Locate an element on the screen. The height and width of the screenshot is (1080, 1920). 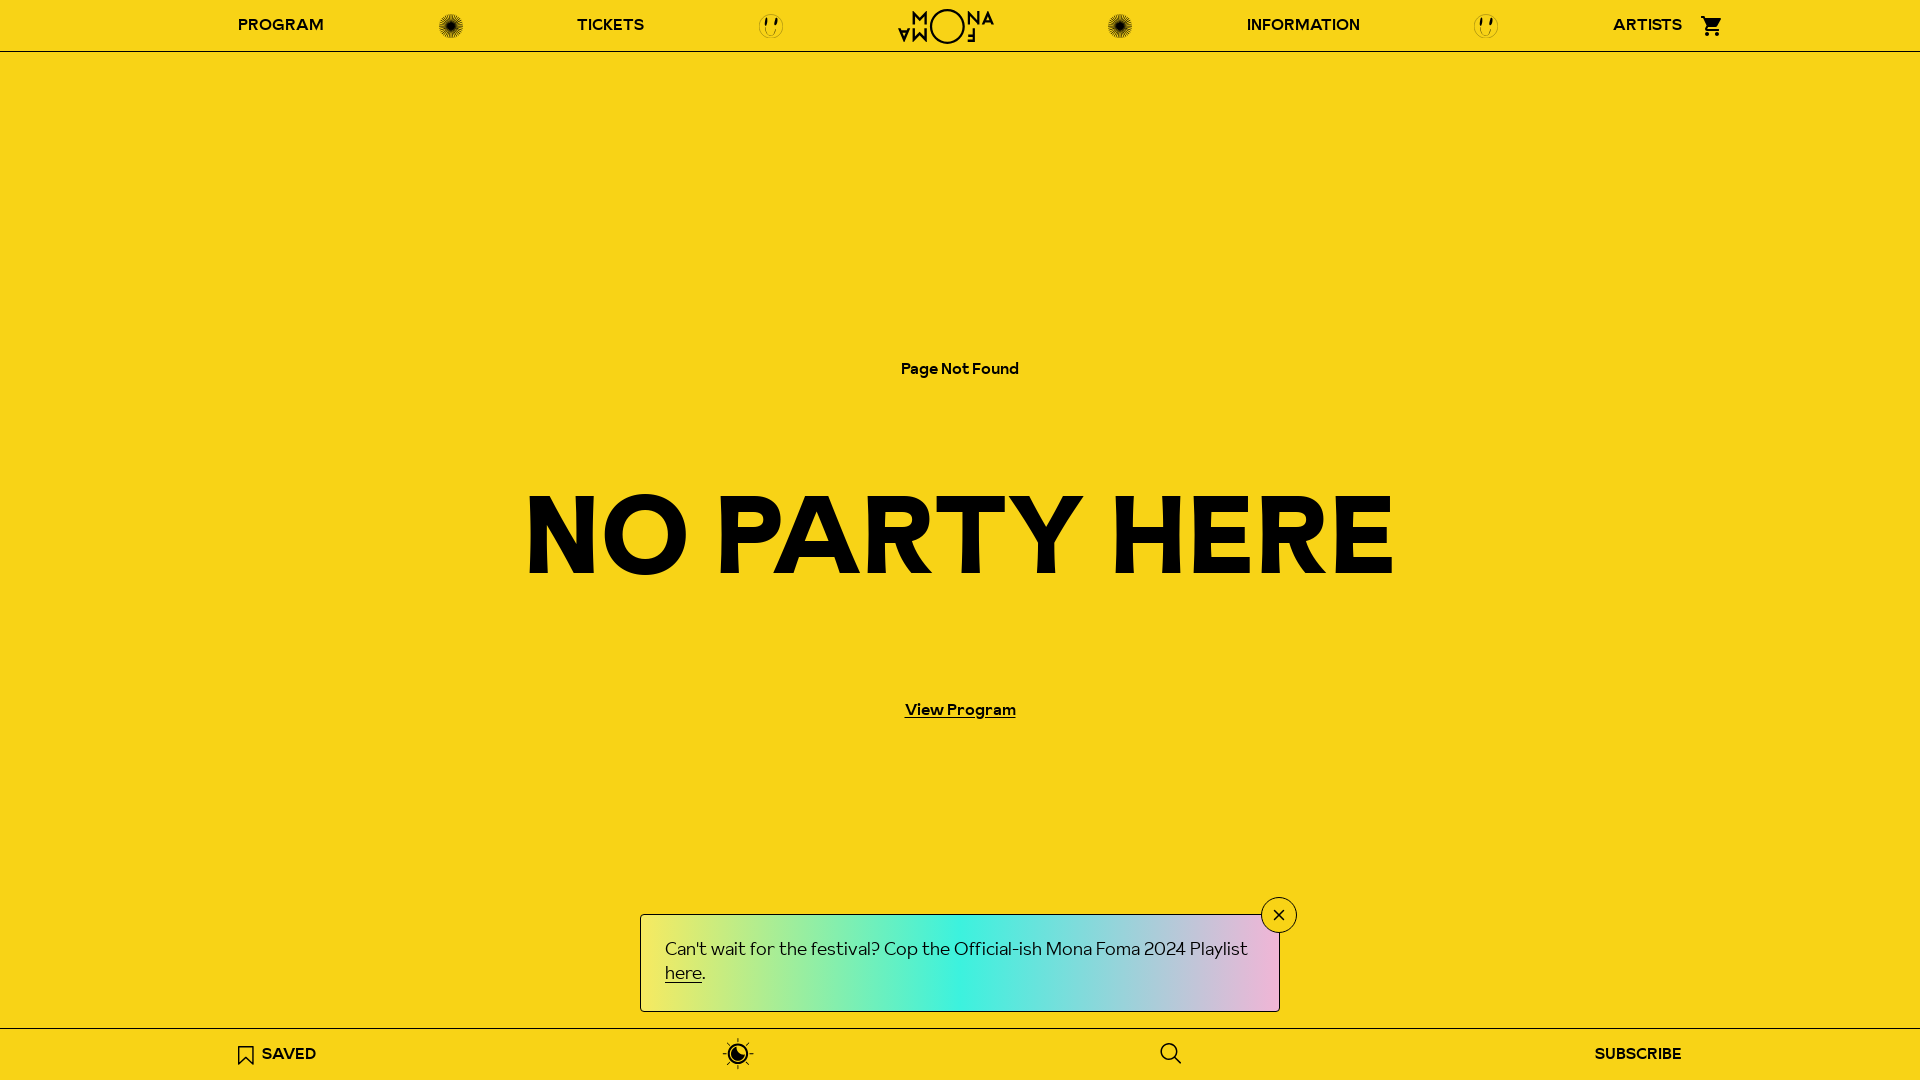
INFORMATION is located at coordinates (1304, 26).